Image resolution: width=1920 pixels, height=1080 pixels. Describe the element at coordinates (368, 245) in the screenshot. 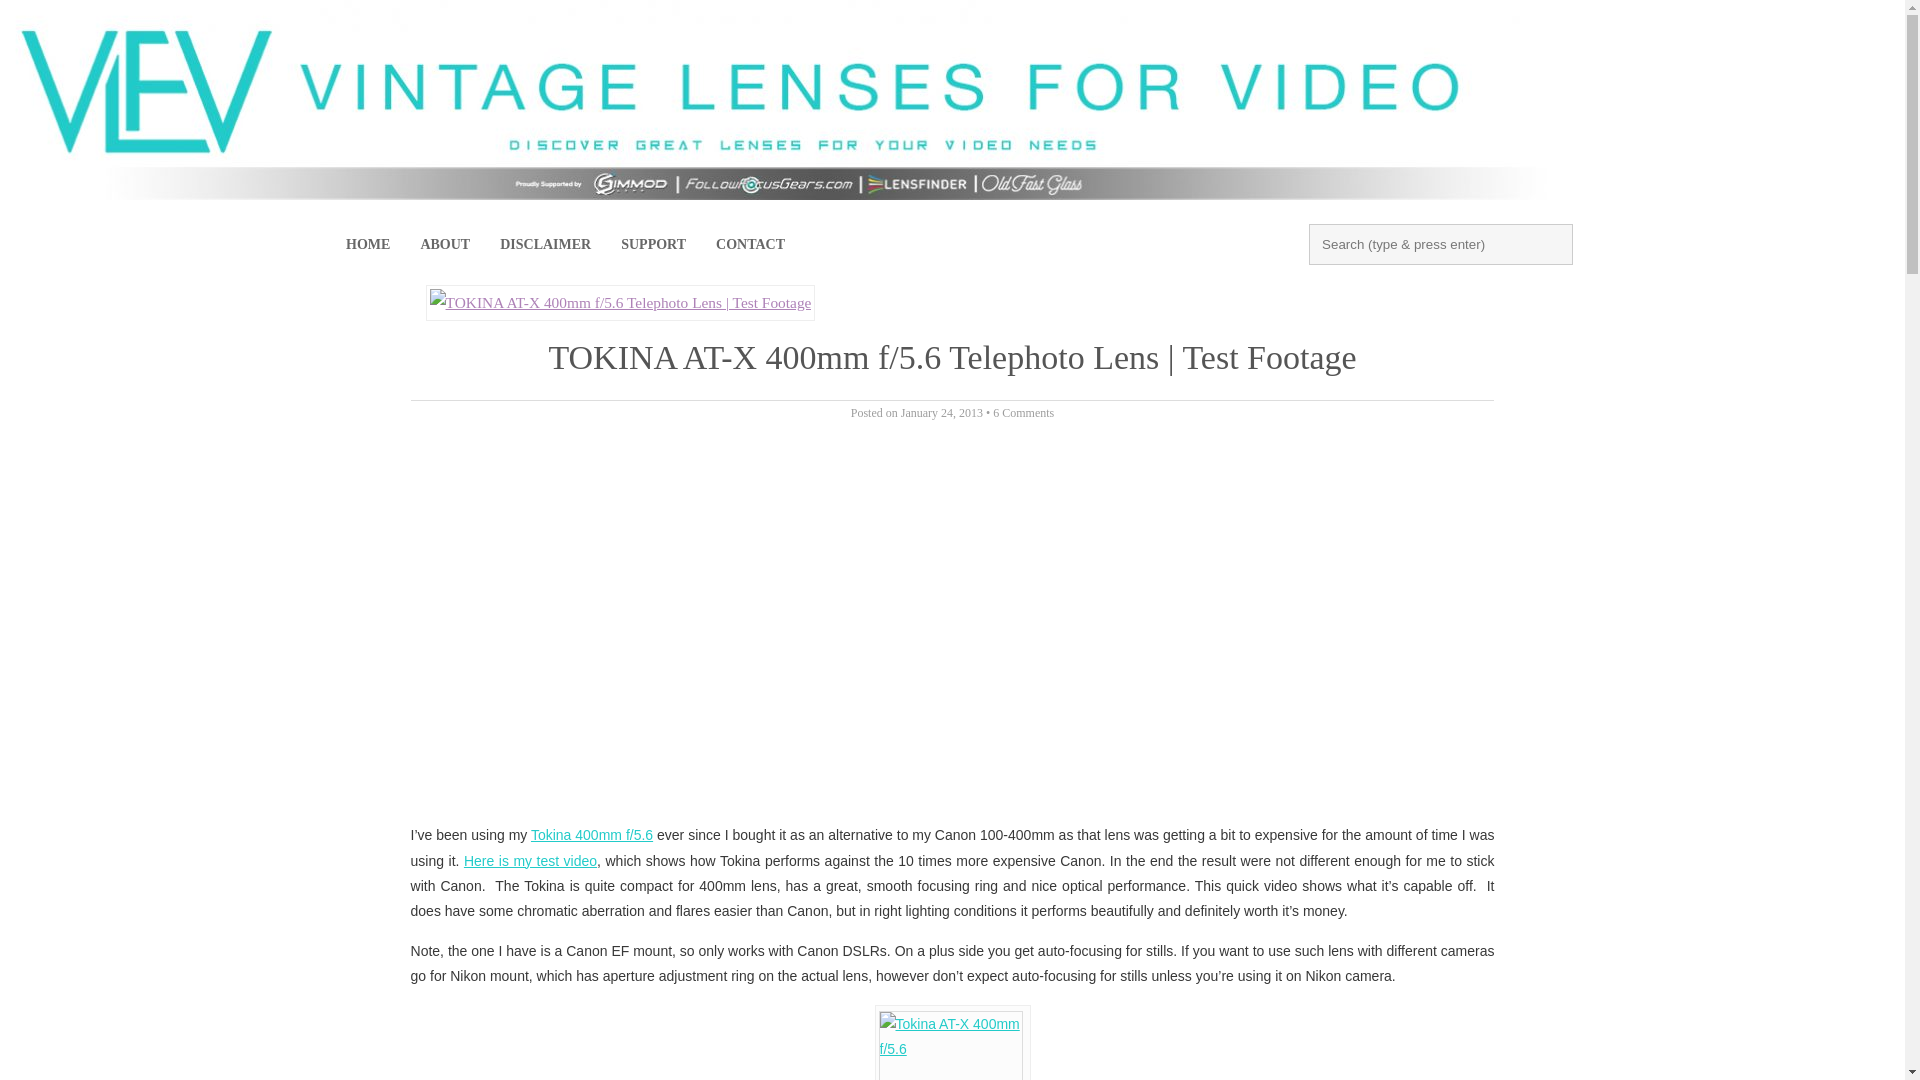

I see `HOME` at that location.